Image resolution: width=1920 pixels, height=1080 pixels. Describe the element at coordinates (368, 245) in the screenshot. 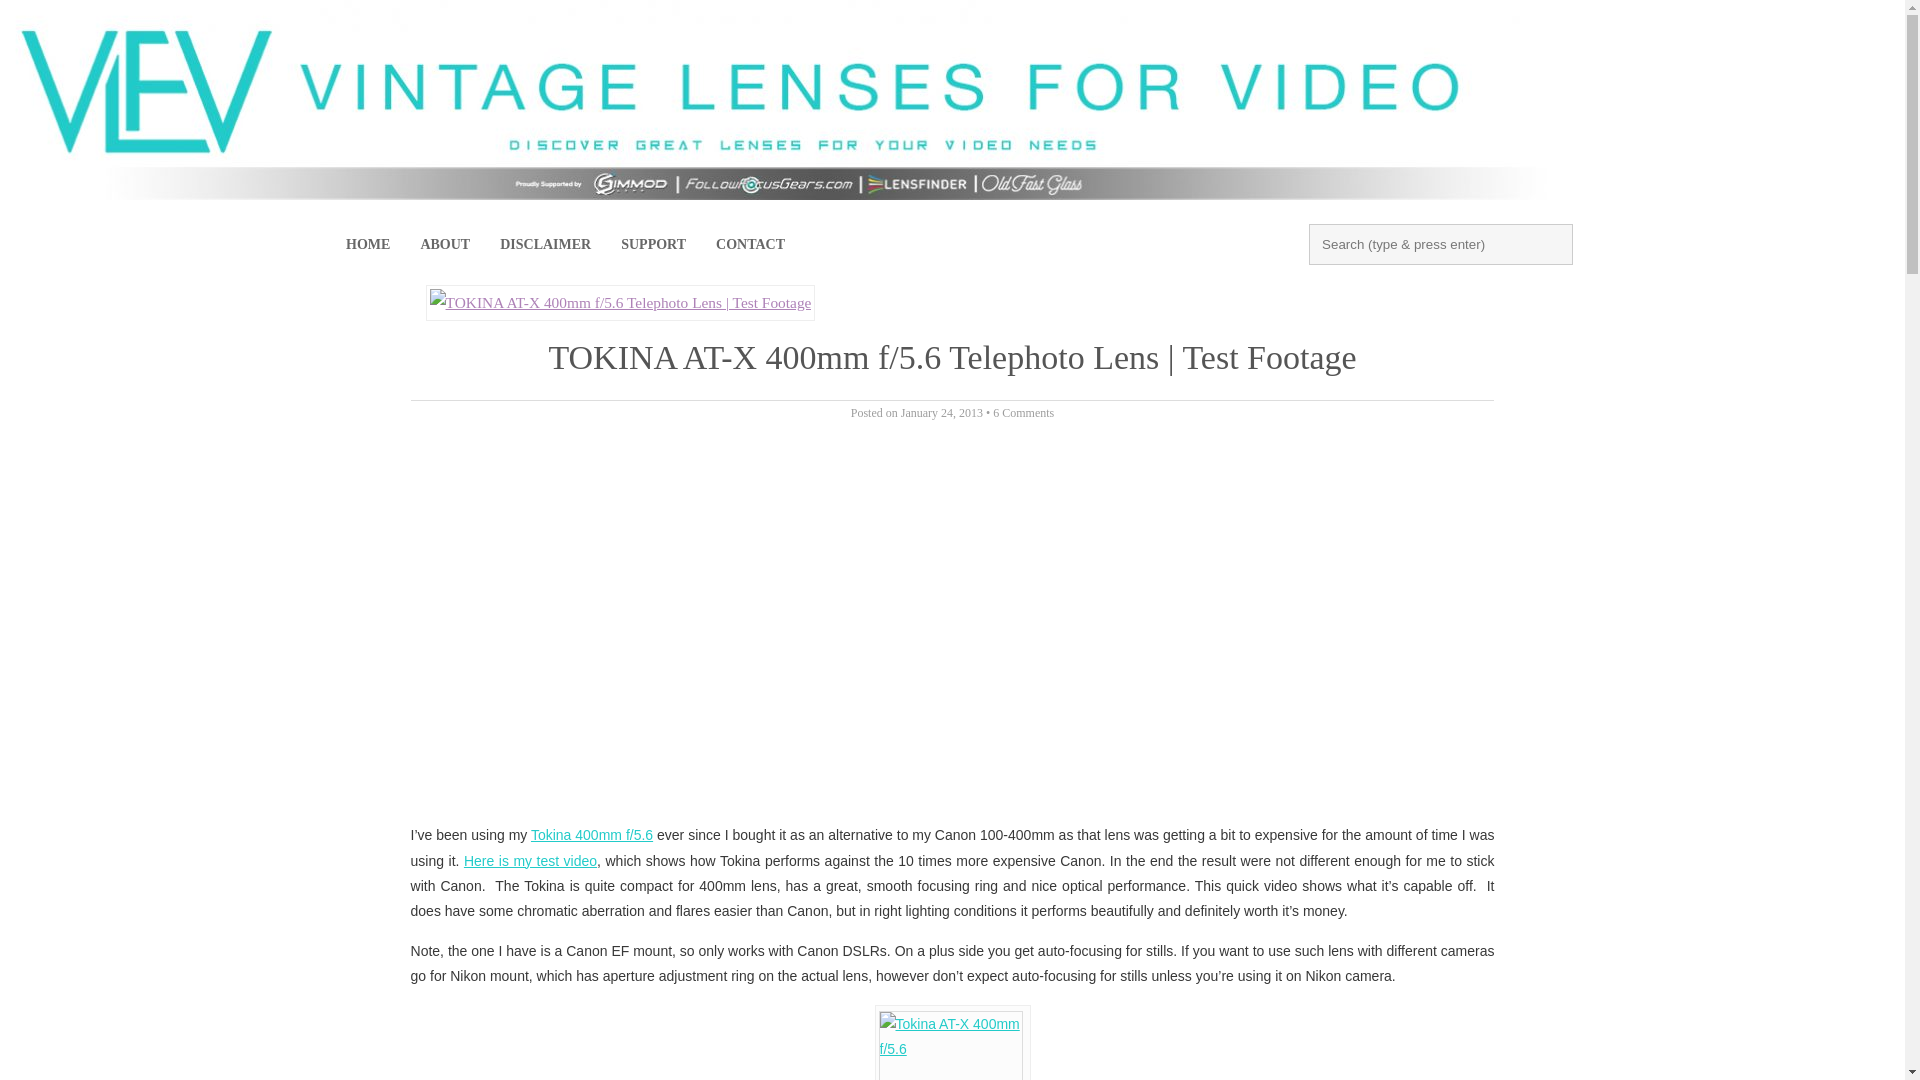

I see `HOME` at that location.